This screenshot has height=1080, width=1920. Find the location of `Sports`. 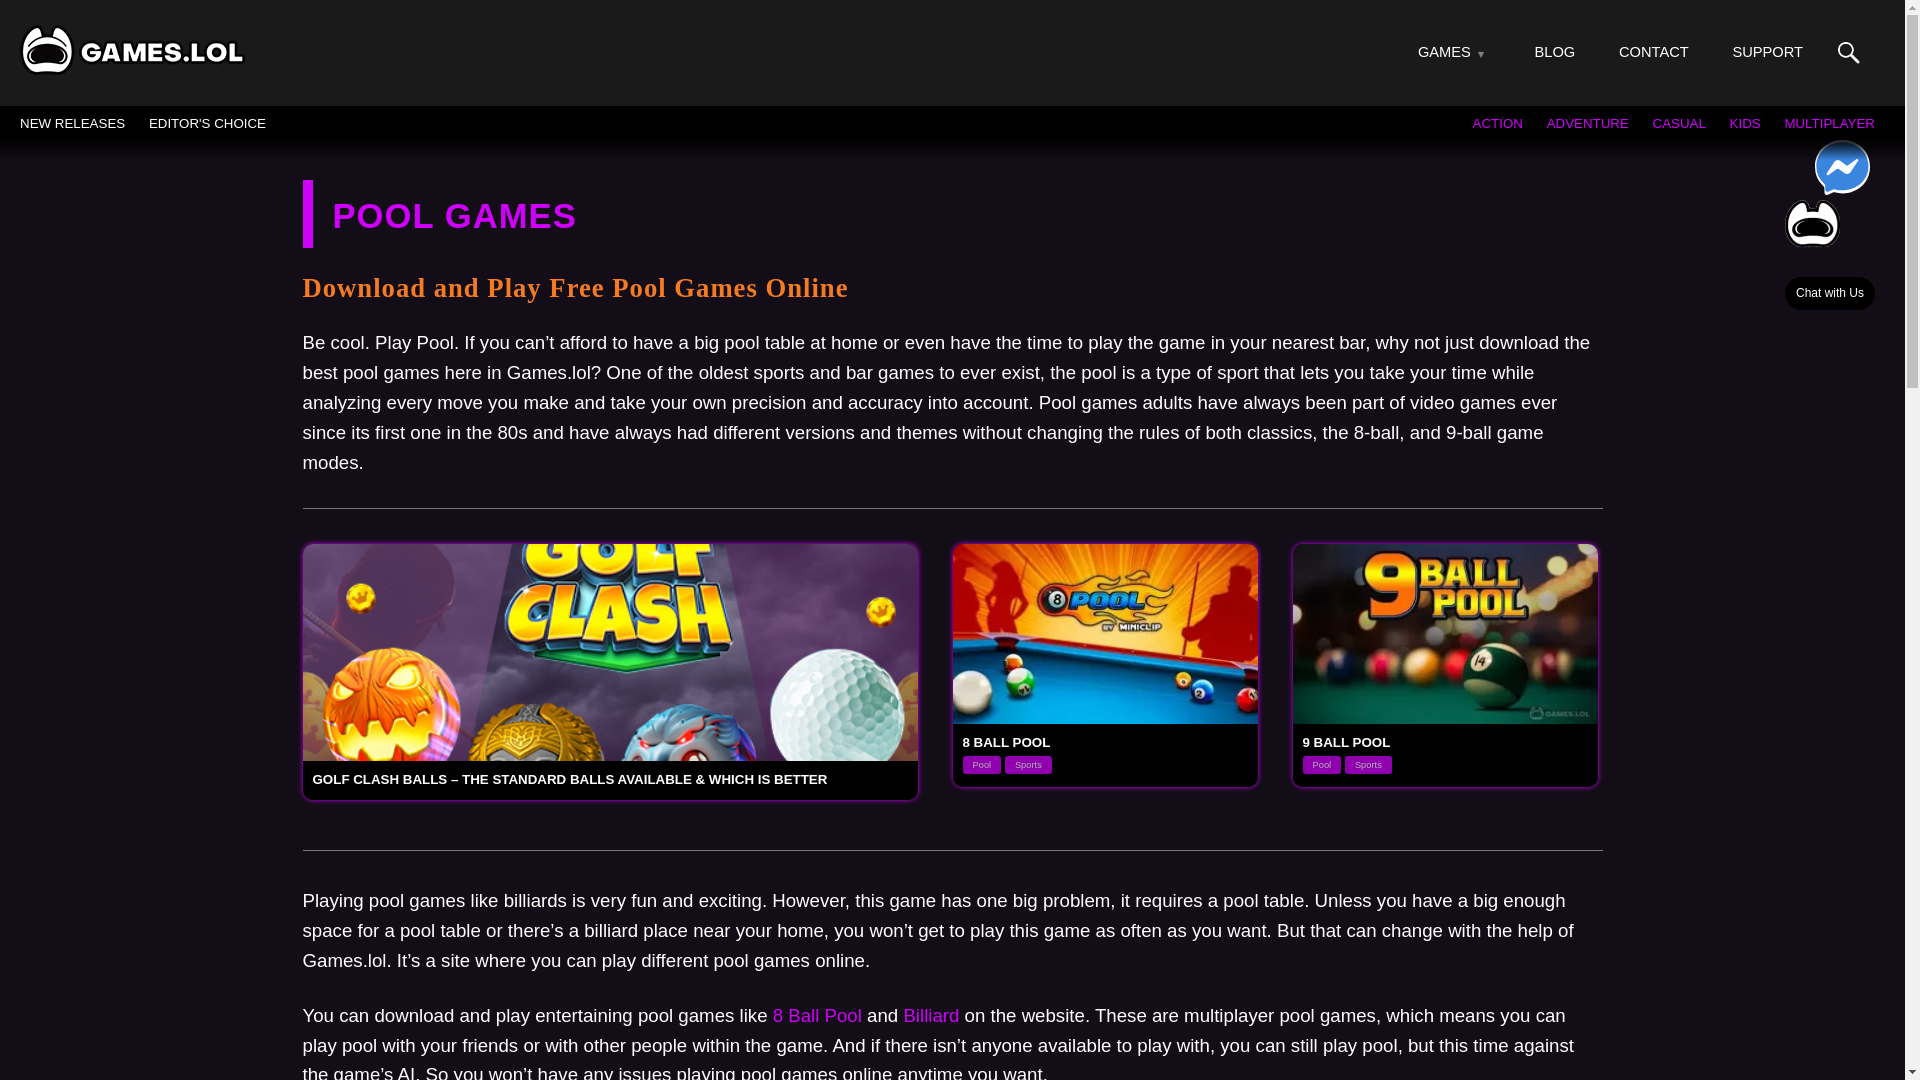

Sports is located at coordinates (1028, 765).